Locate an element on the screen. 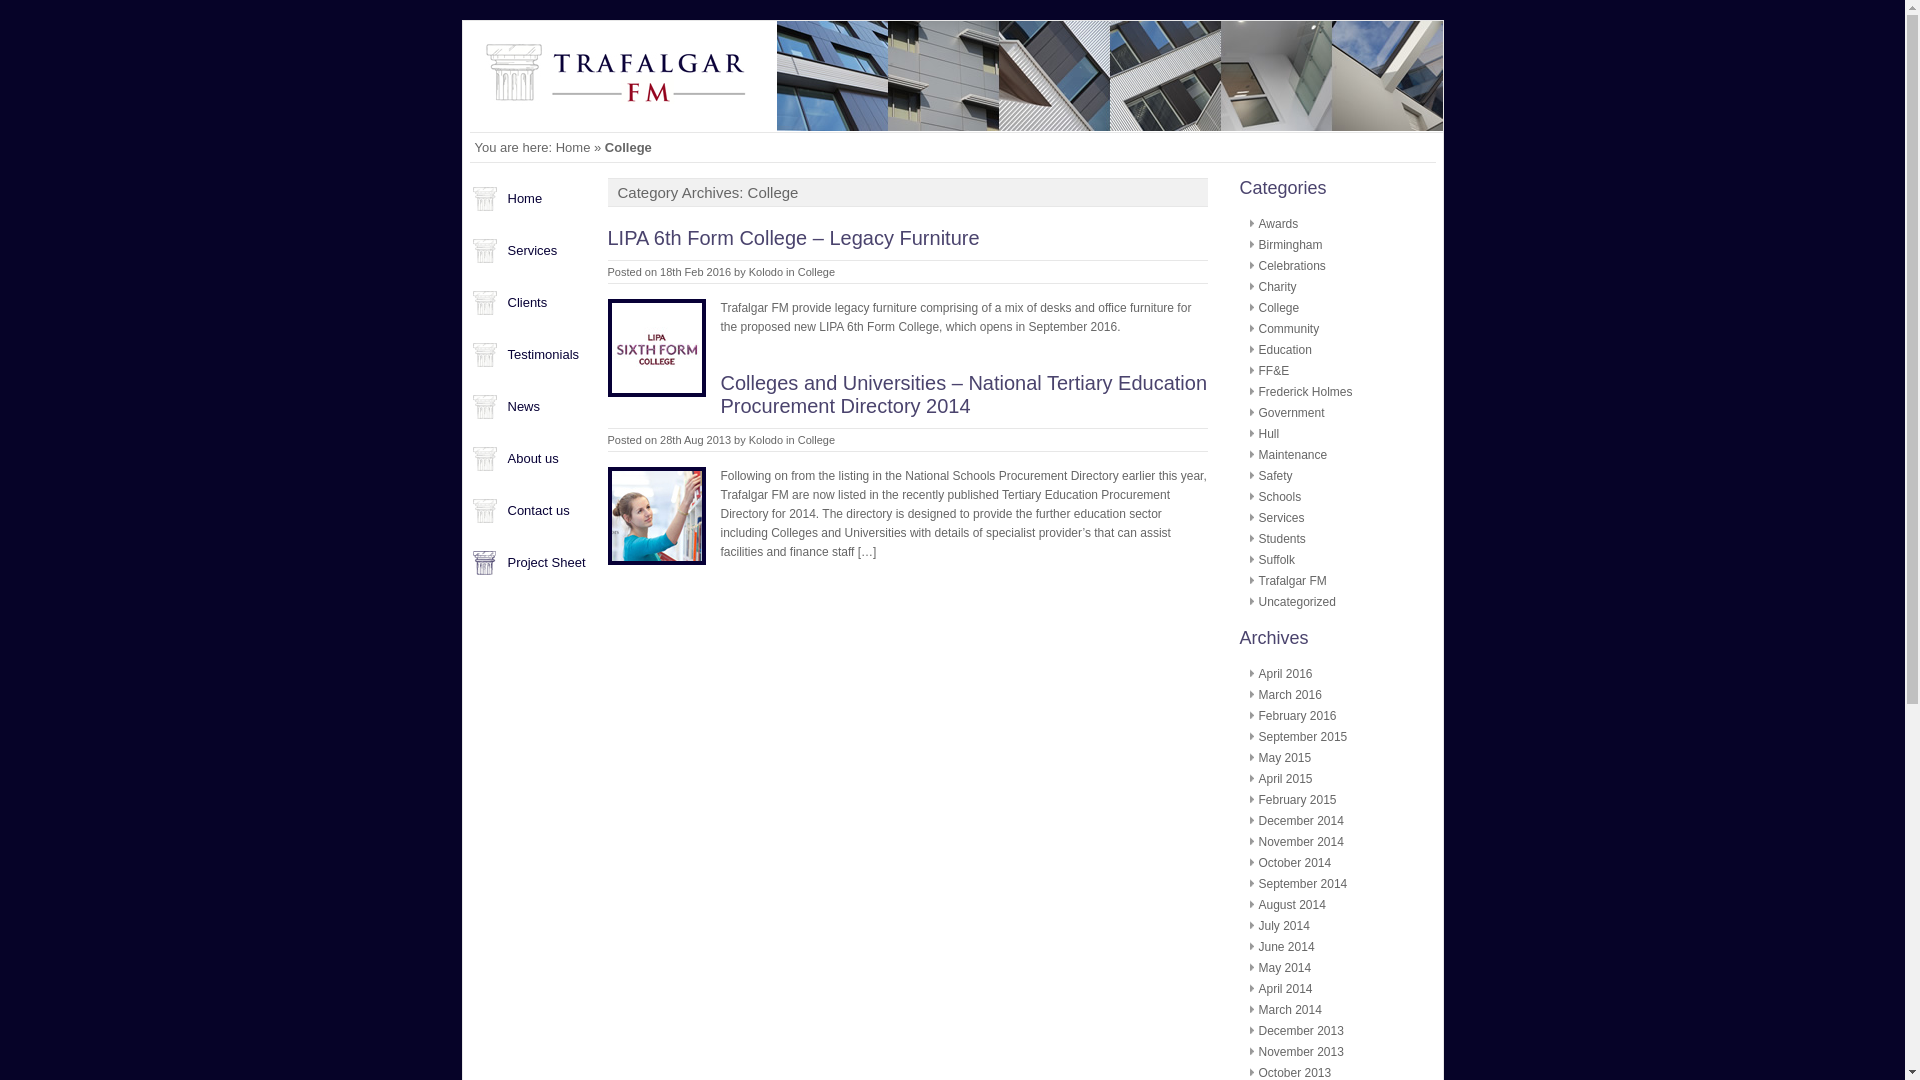  Safety is located at coordinates (1274, 475).